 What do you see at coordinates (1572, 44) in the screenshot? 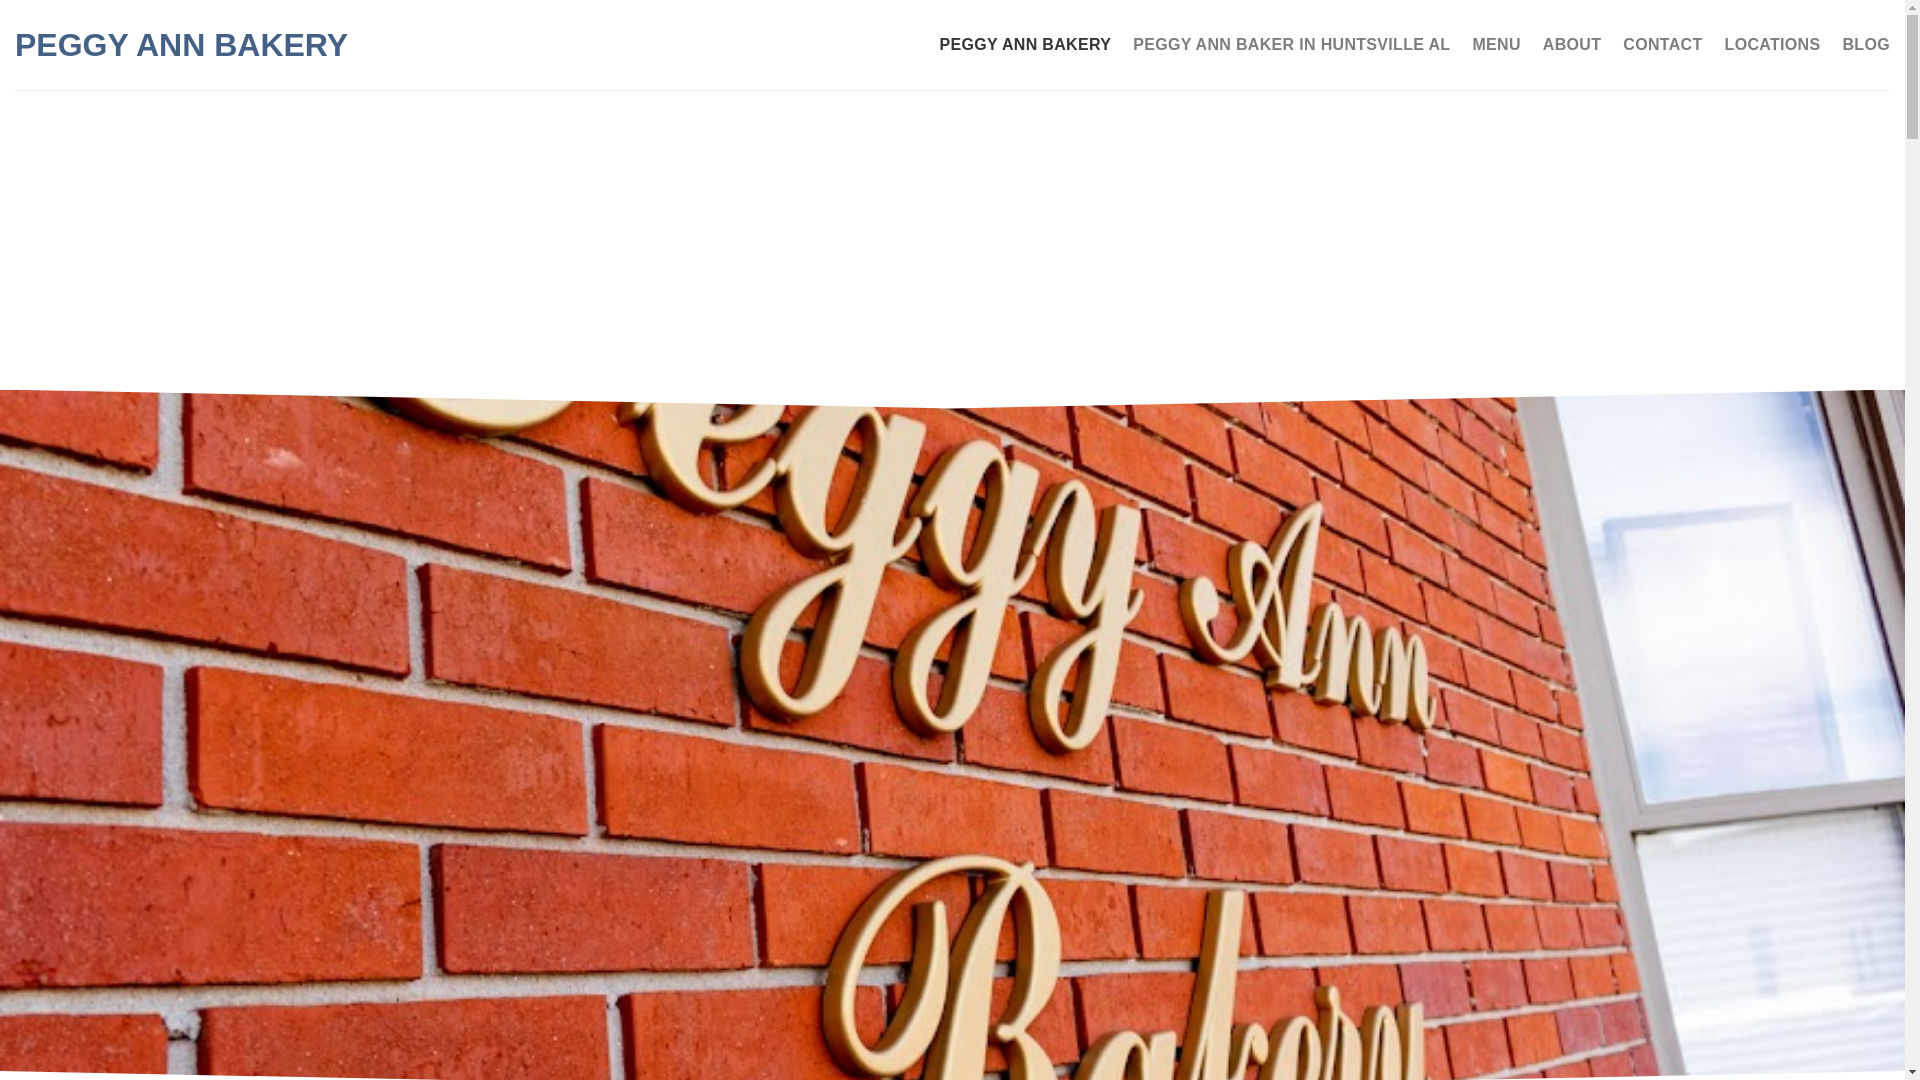
I see `ABOUT` at bounding box center [1572, 44].